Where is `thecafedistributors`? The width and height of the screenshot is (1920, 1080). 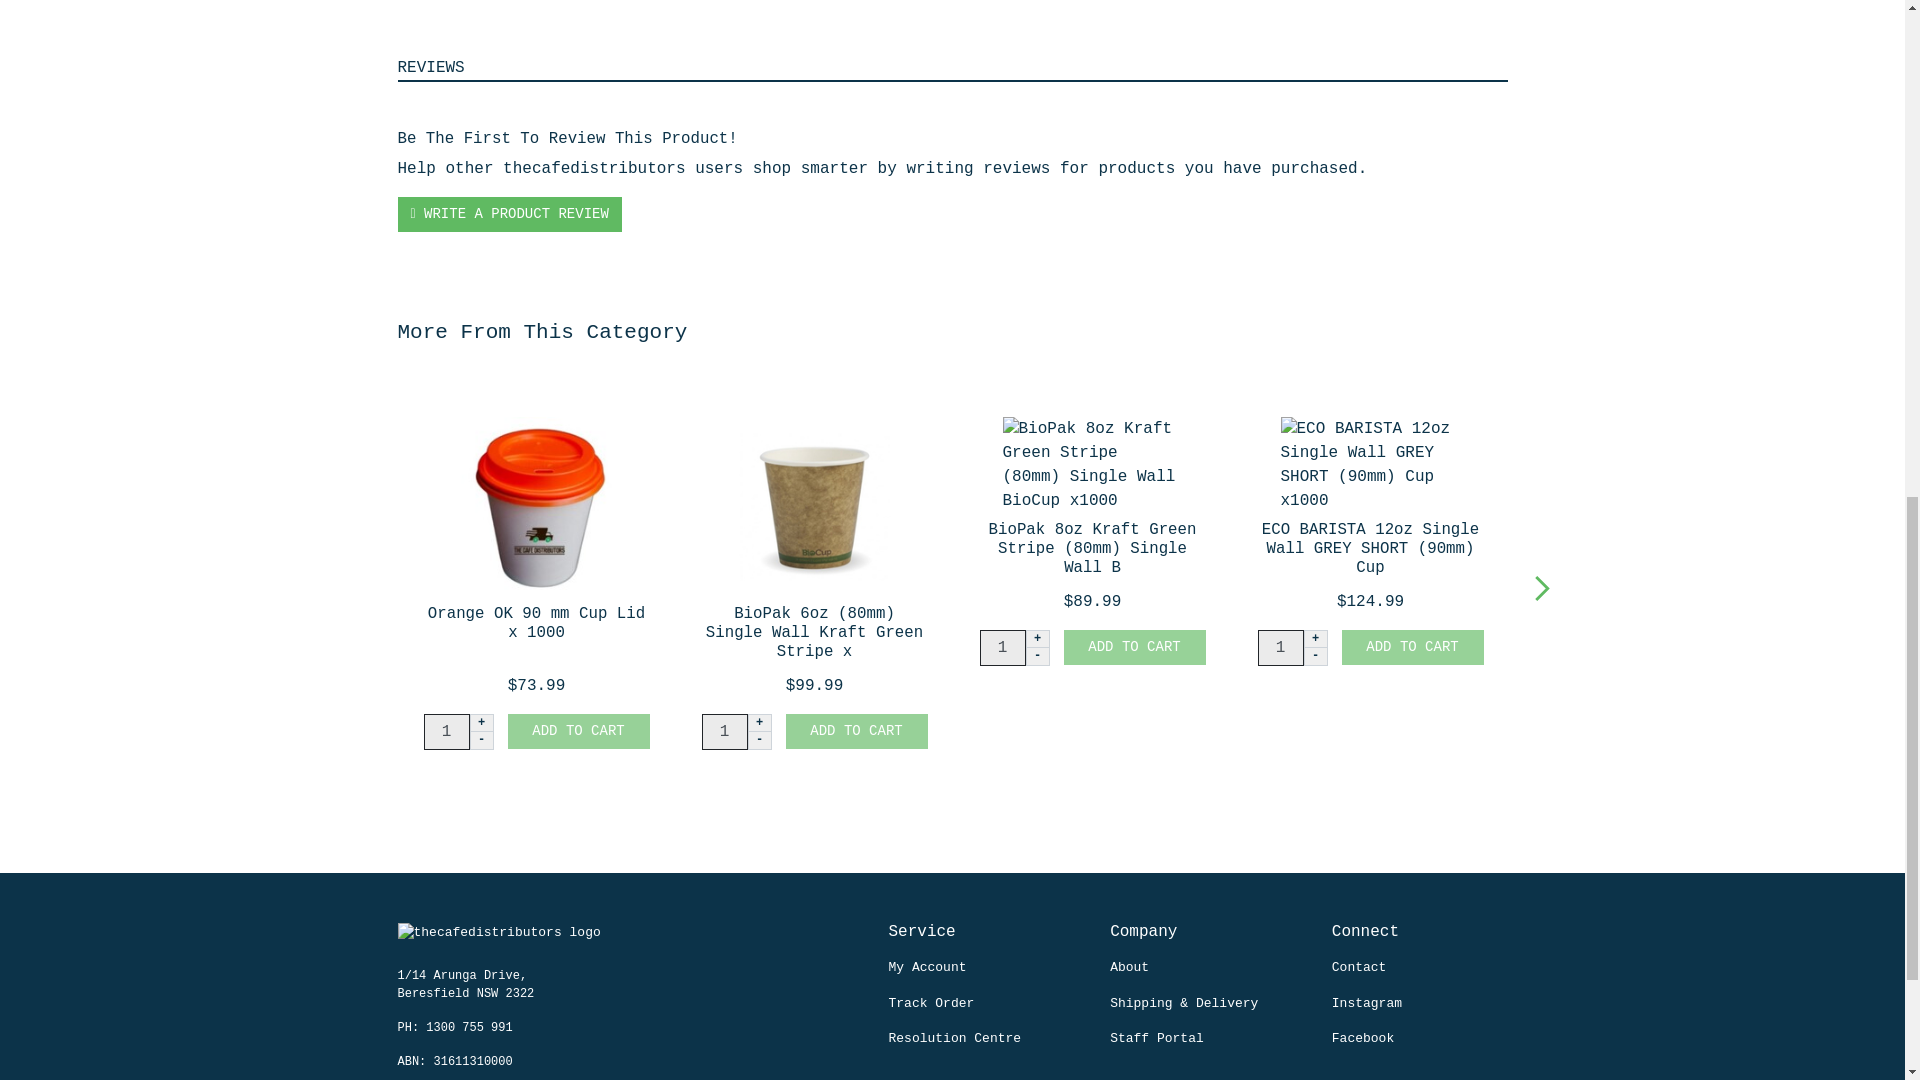 thecafedistributors is located at coordinates (498, 945).